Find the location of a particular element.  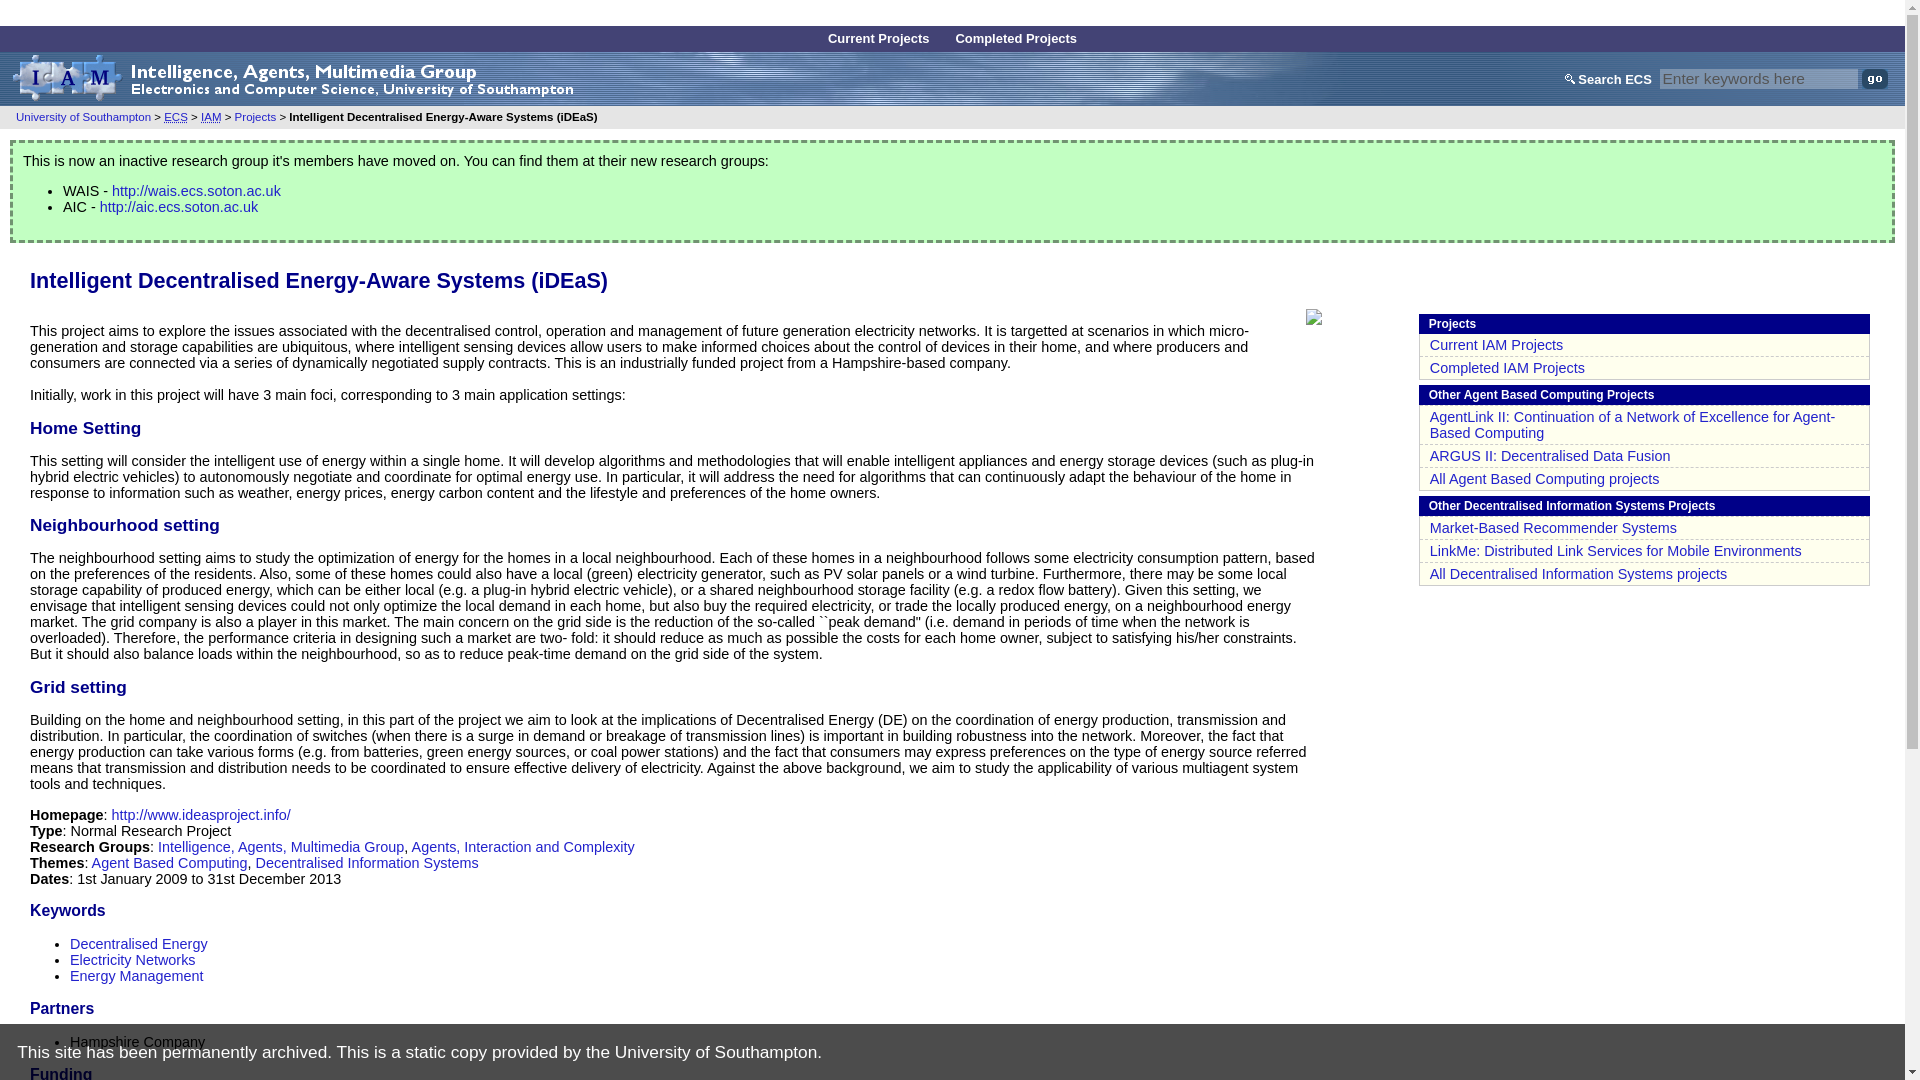

Home is located at coordinates (661, 12).